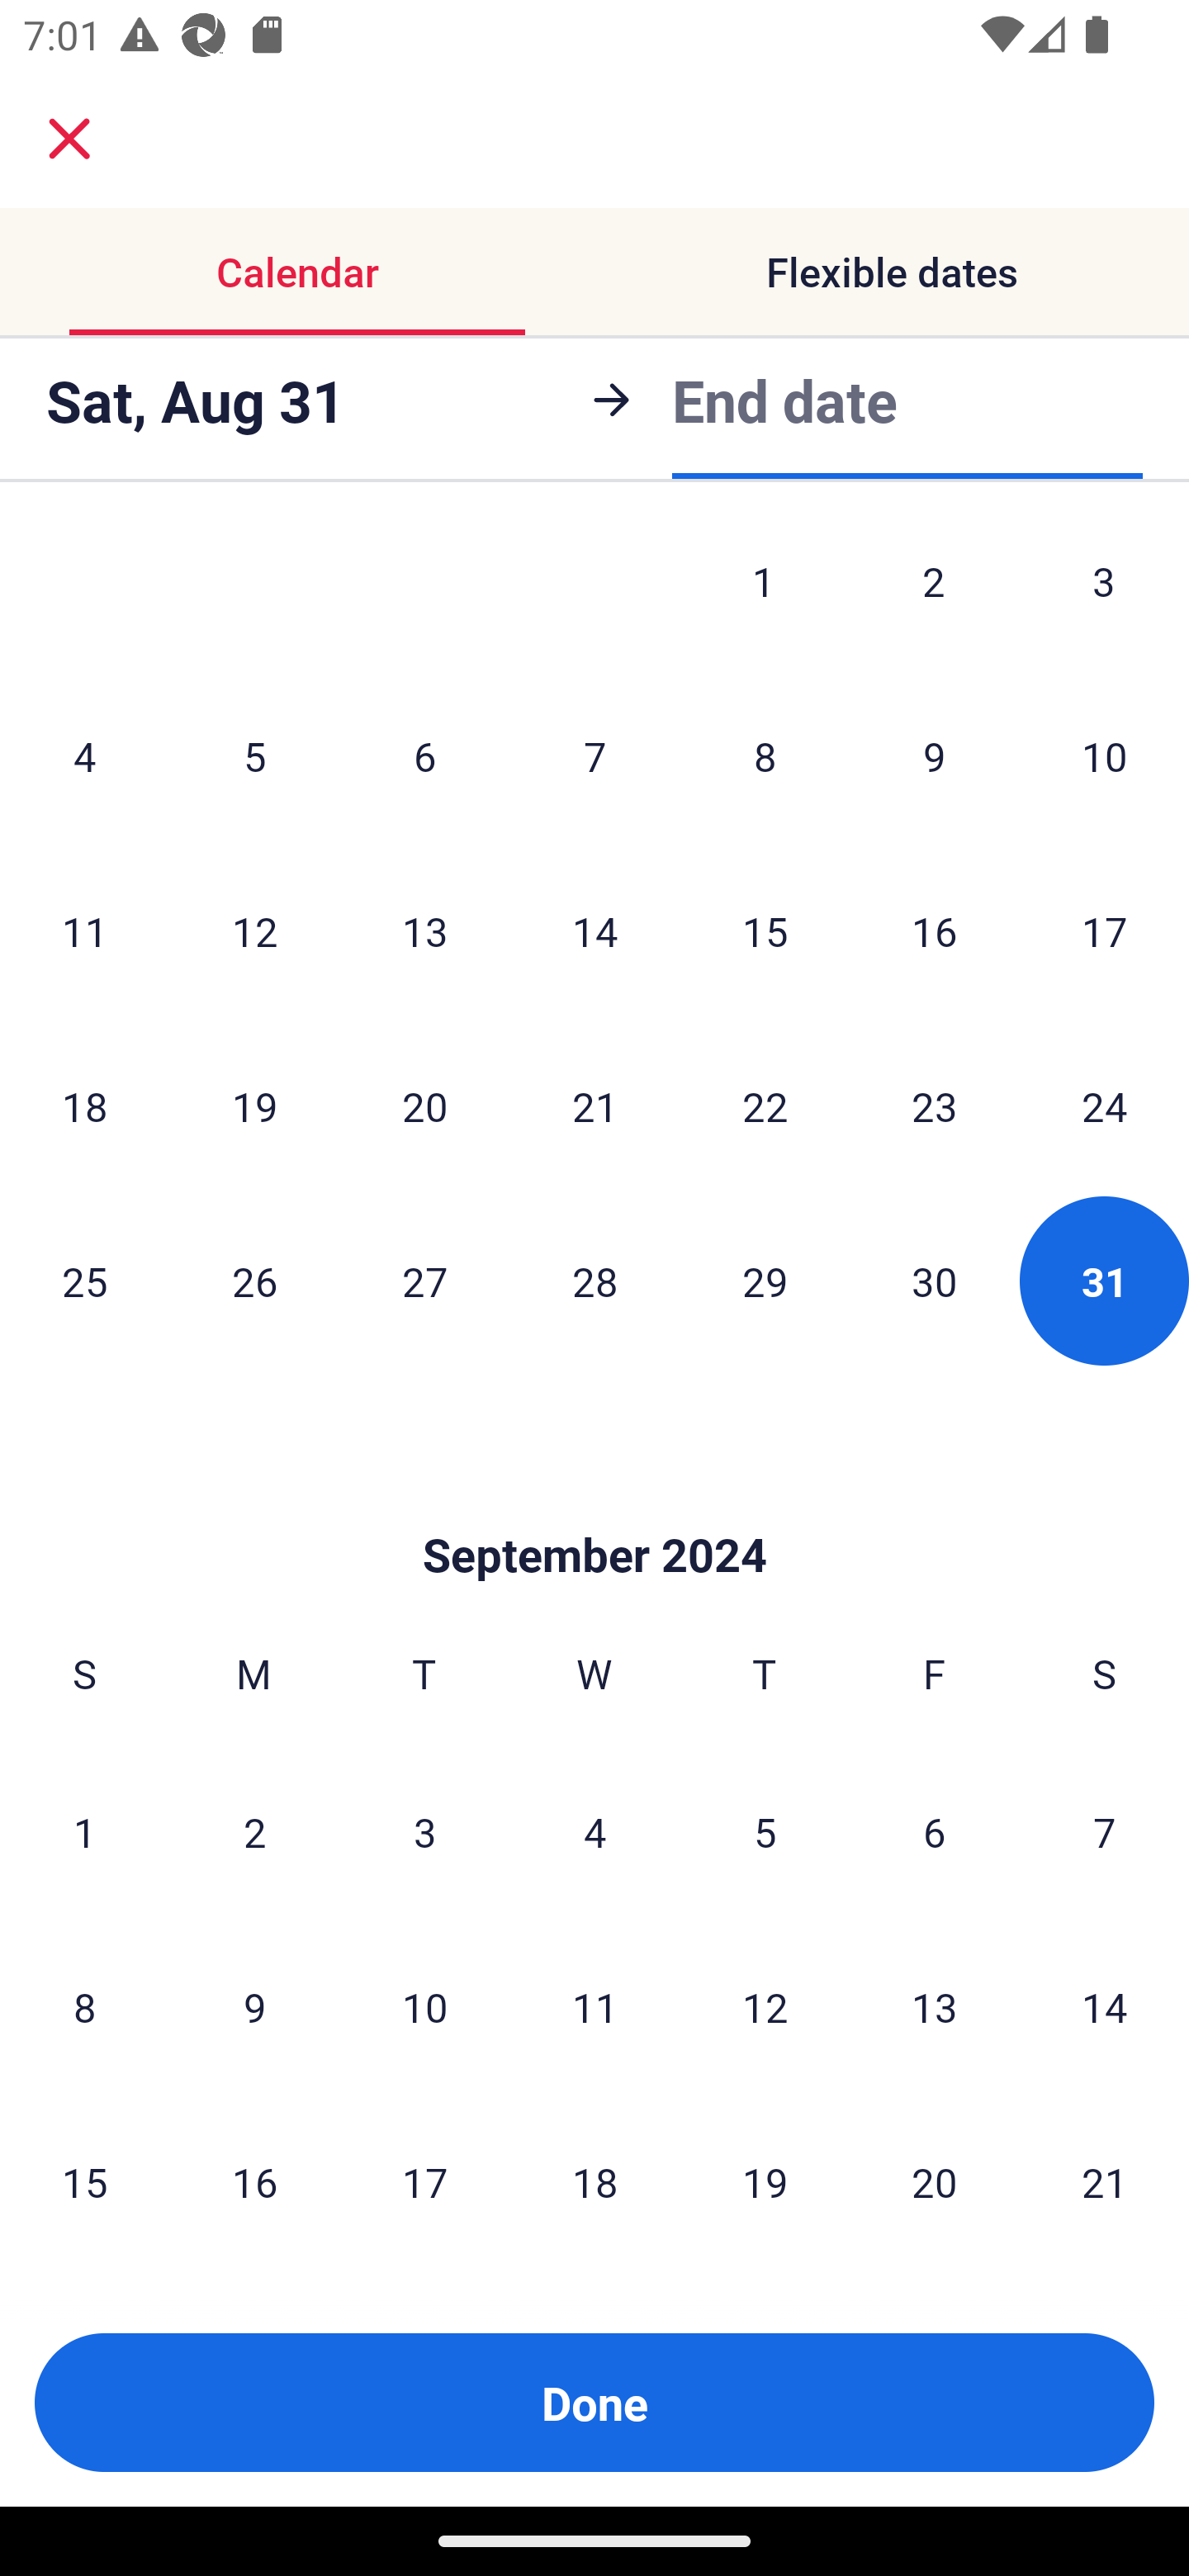  I want to click on 9 Friday, August 9, 2024, so click(935, 756).